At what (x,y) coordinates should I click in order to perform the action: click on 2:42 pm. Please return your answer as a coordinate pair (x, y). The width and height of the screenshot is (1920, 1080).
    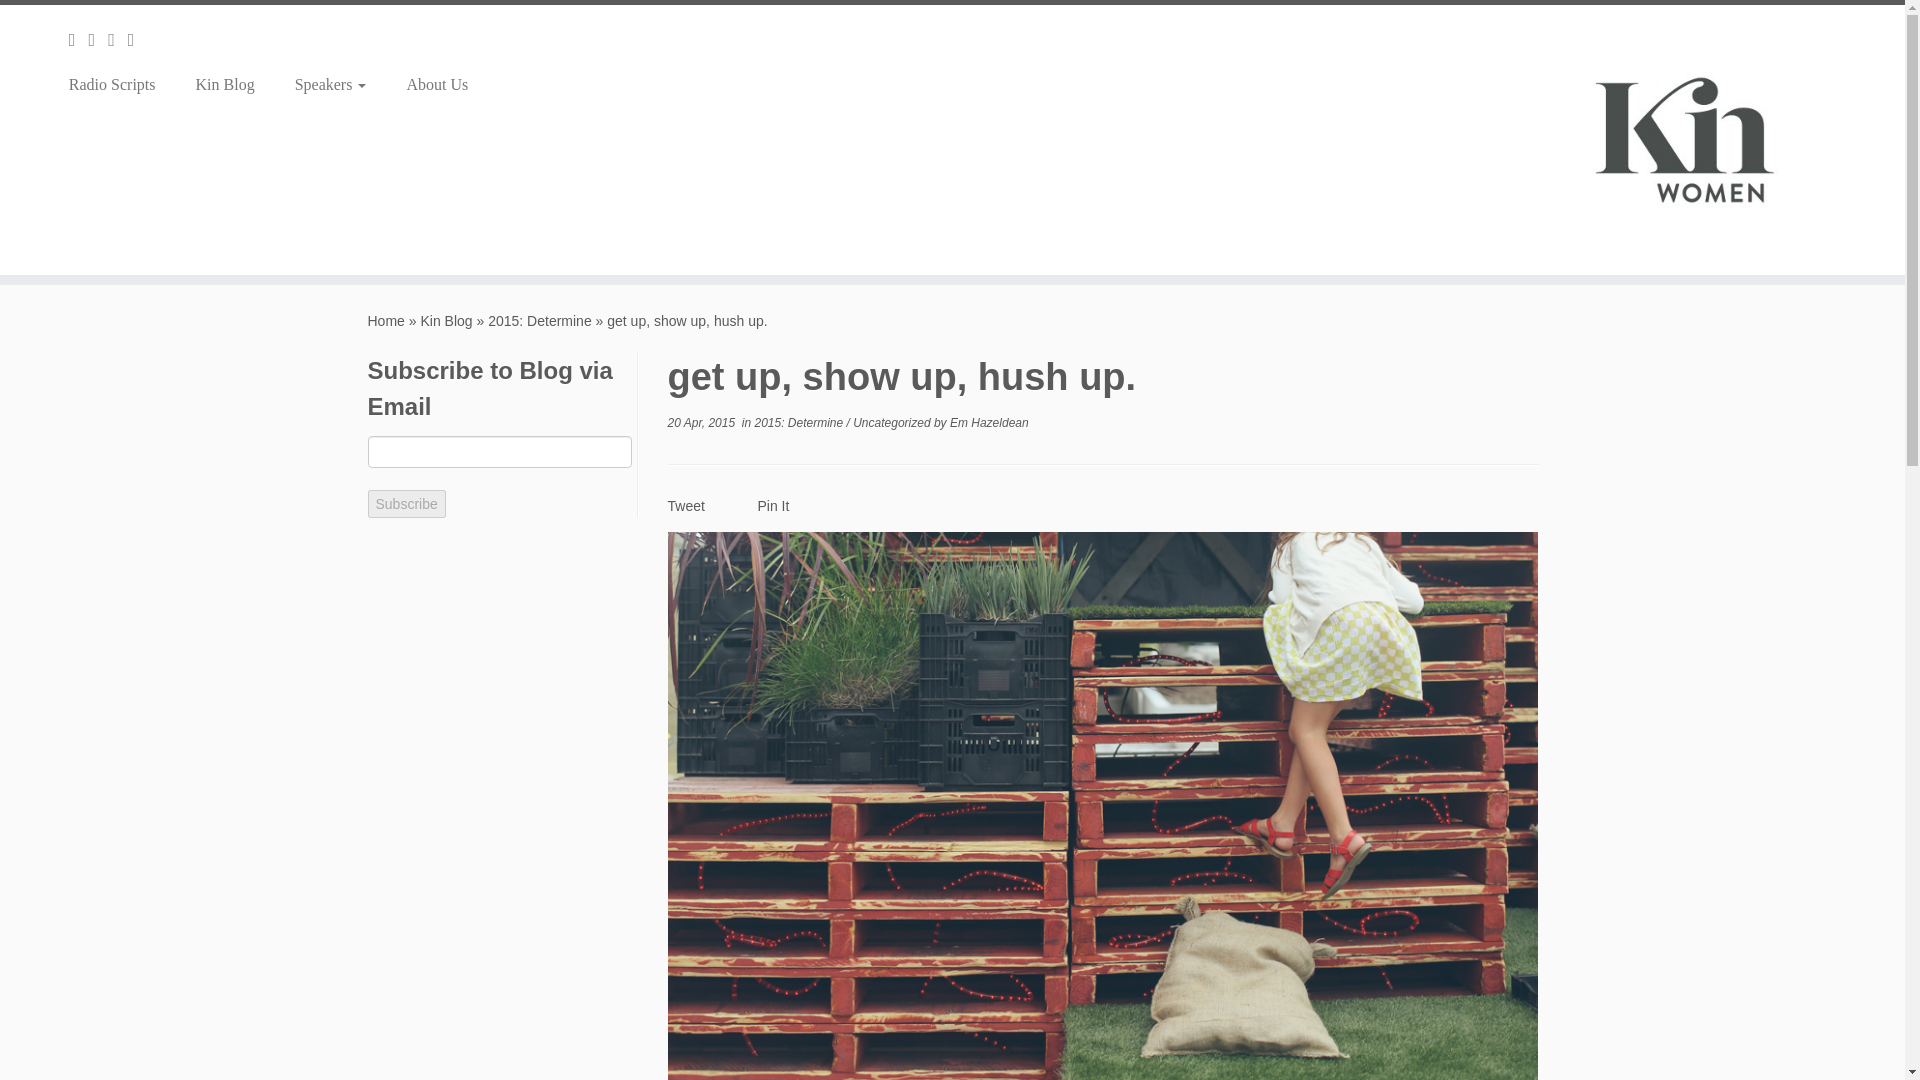
    Looking at the image, I should click on (702, 422).